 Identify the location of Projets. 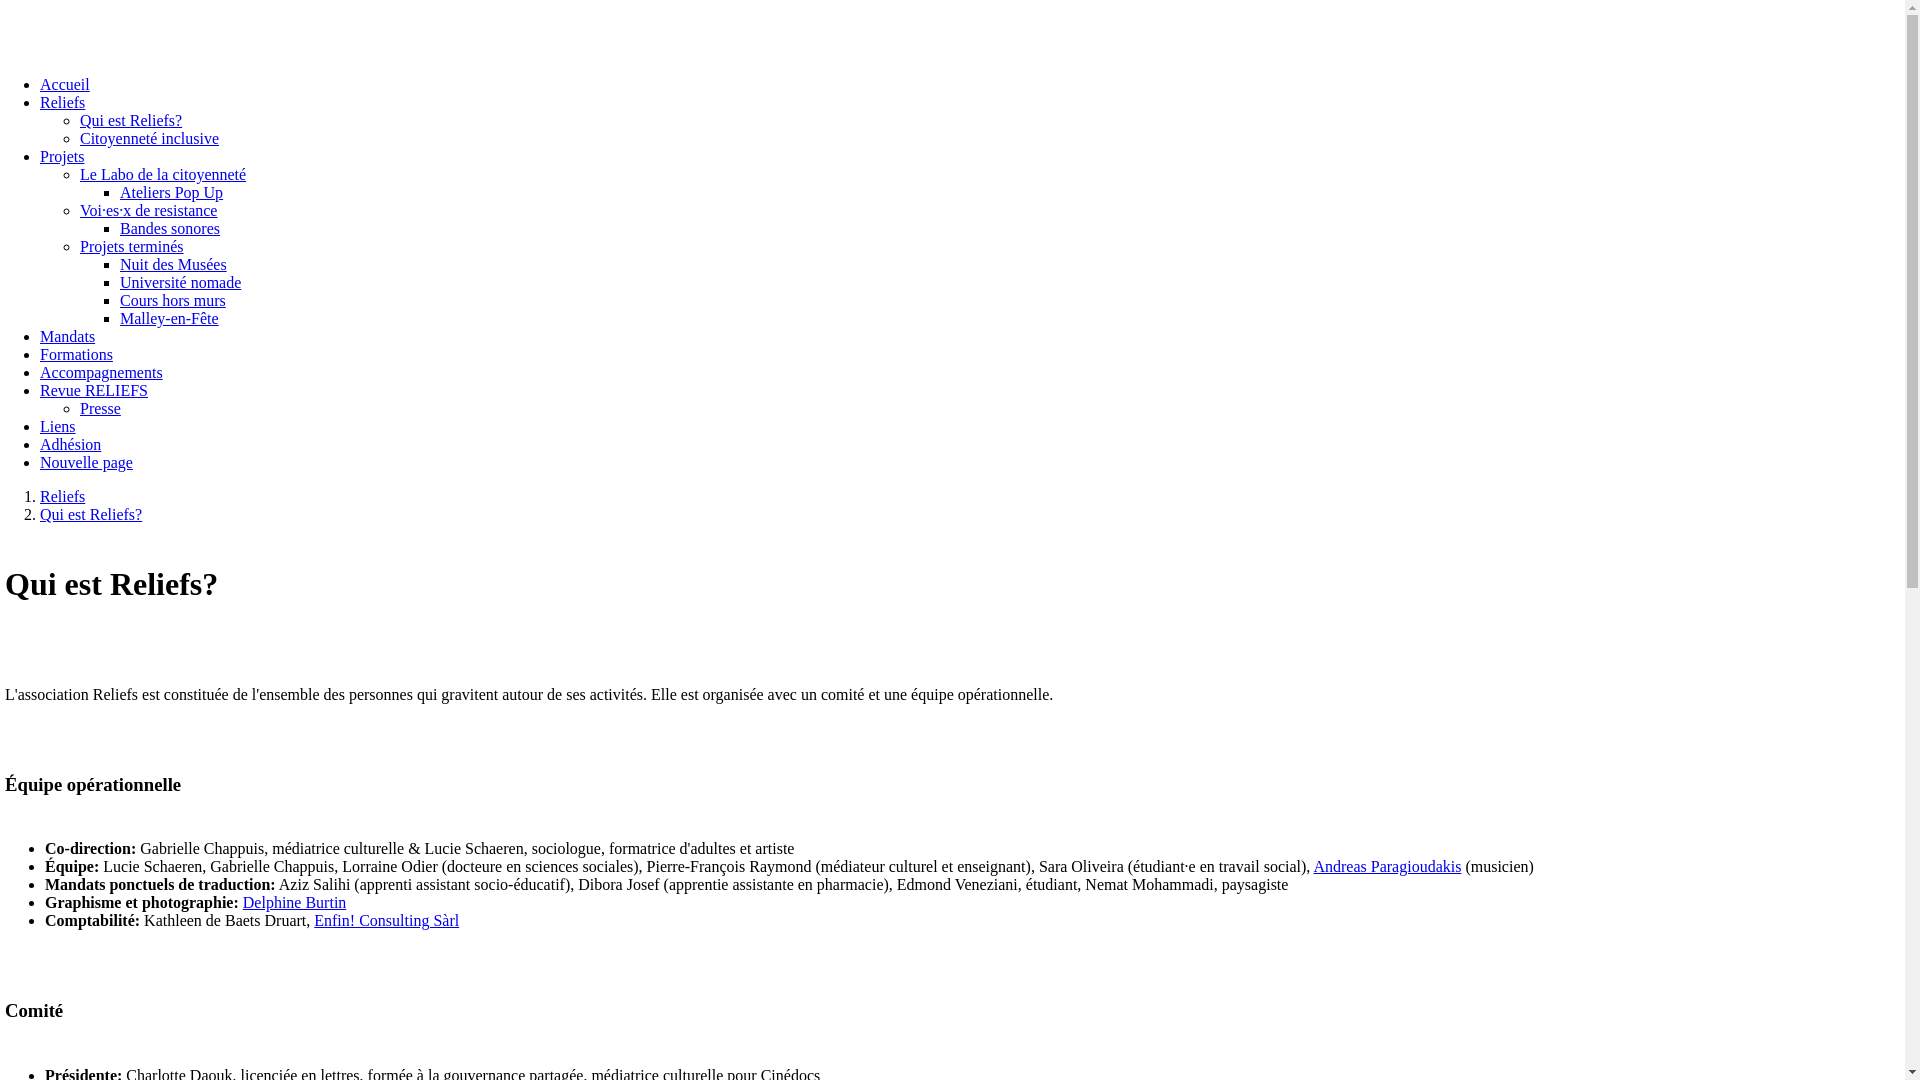
(62, 156).